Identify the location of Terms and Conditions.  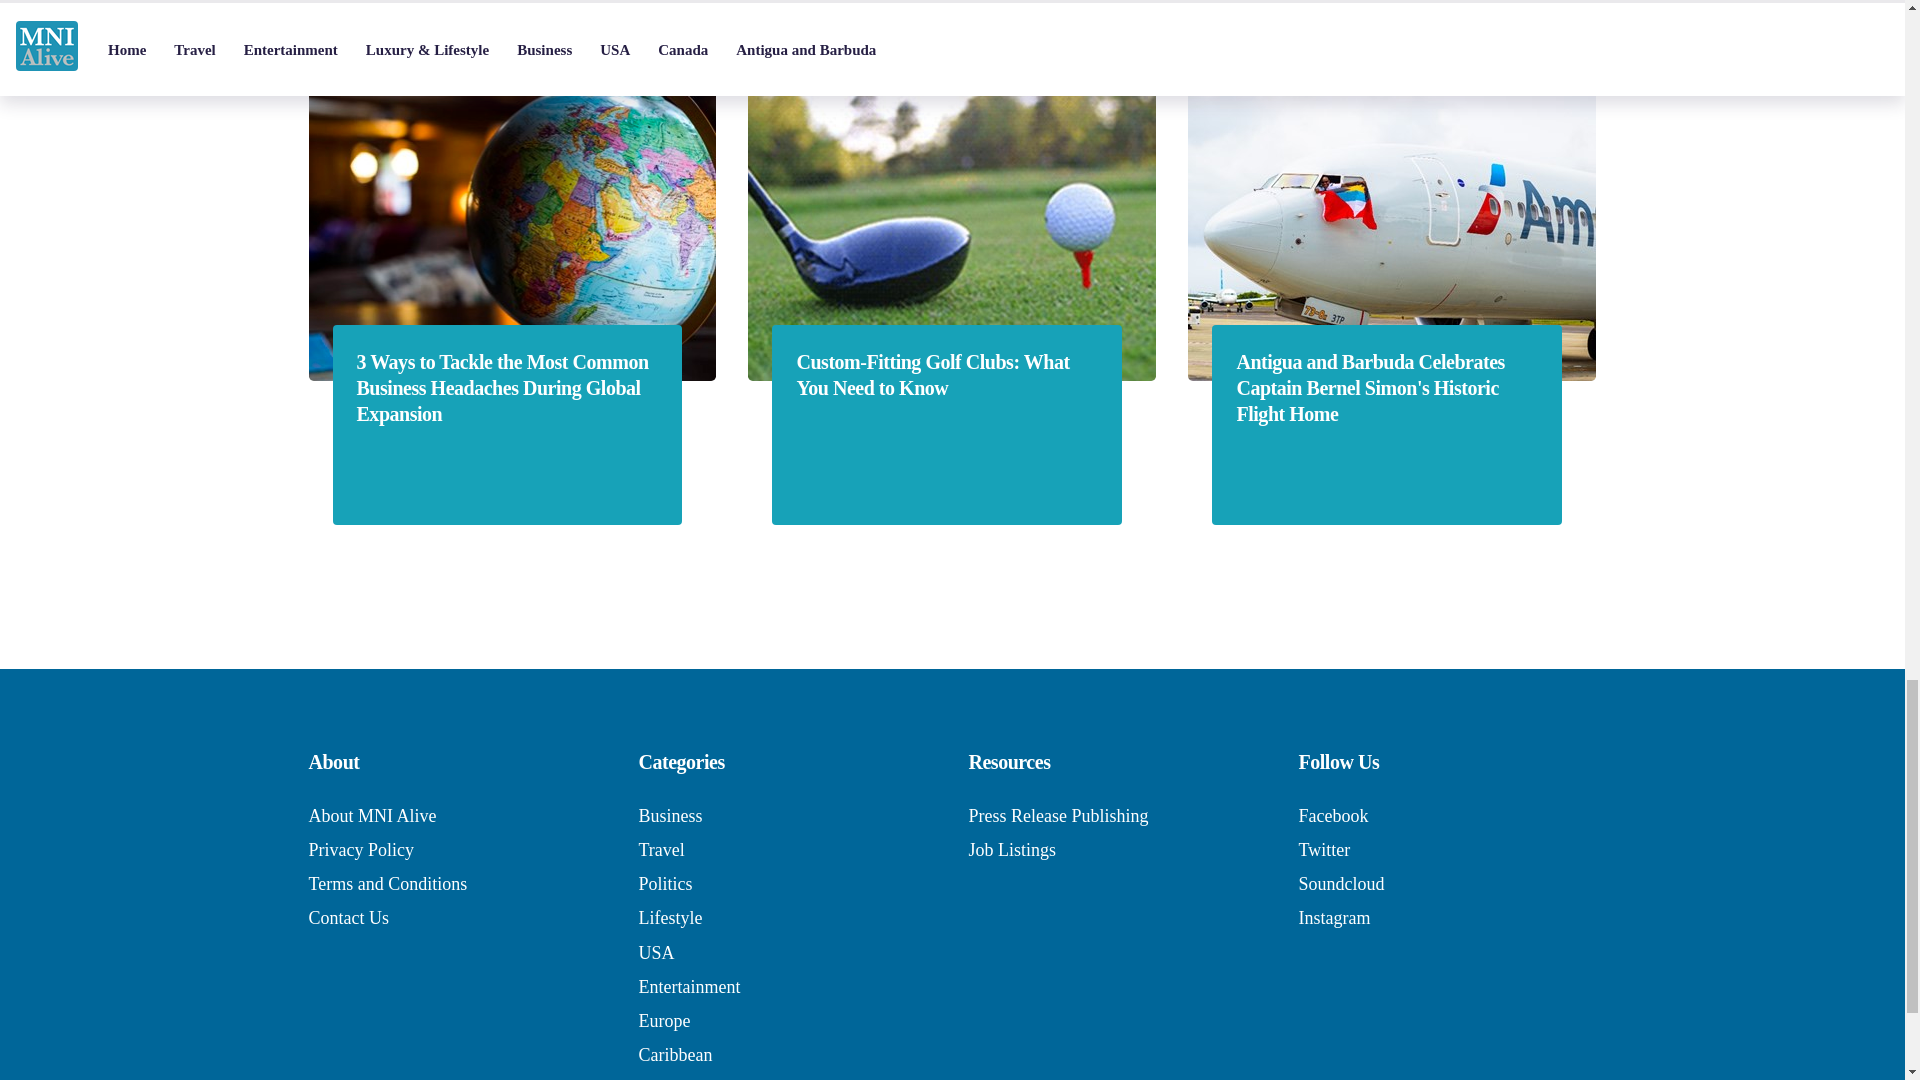
(386, 884).